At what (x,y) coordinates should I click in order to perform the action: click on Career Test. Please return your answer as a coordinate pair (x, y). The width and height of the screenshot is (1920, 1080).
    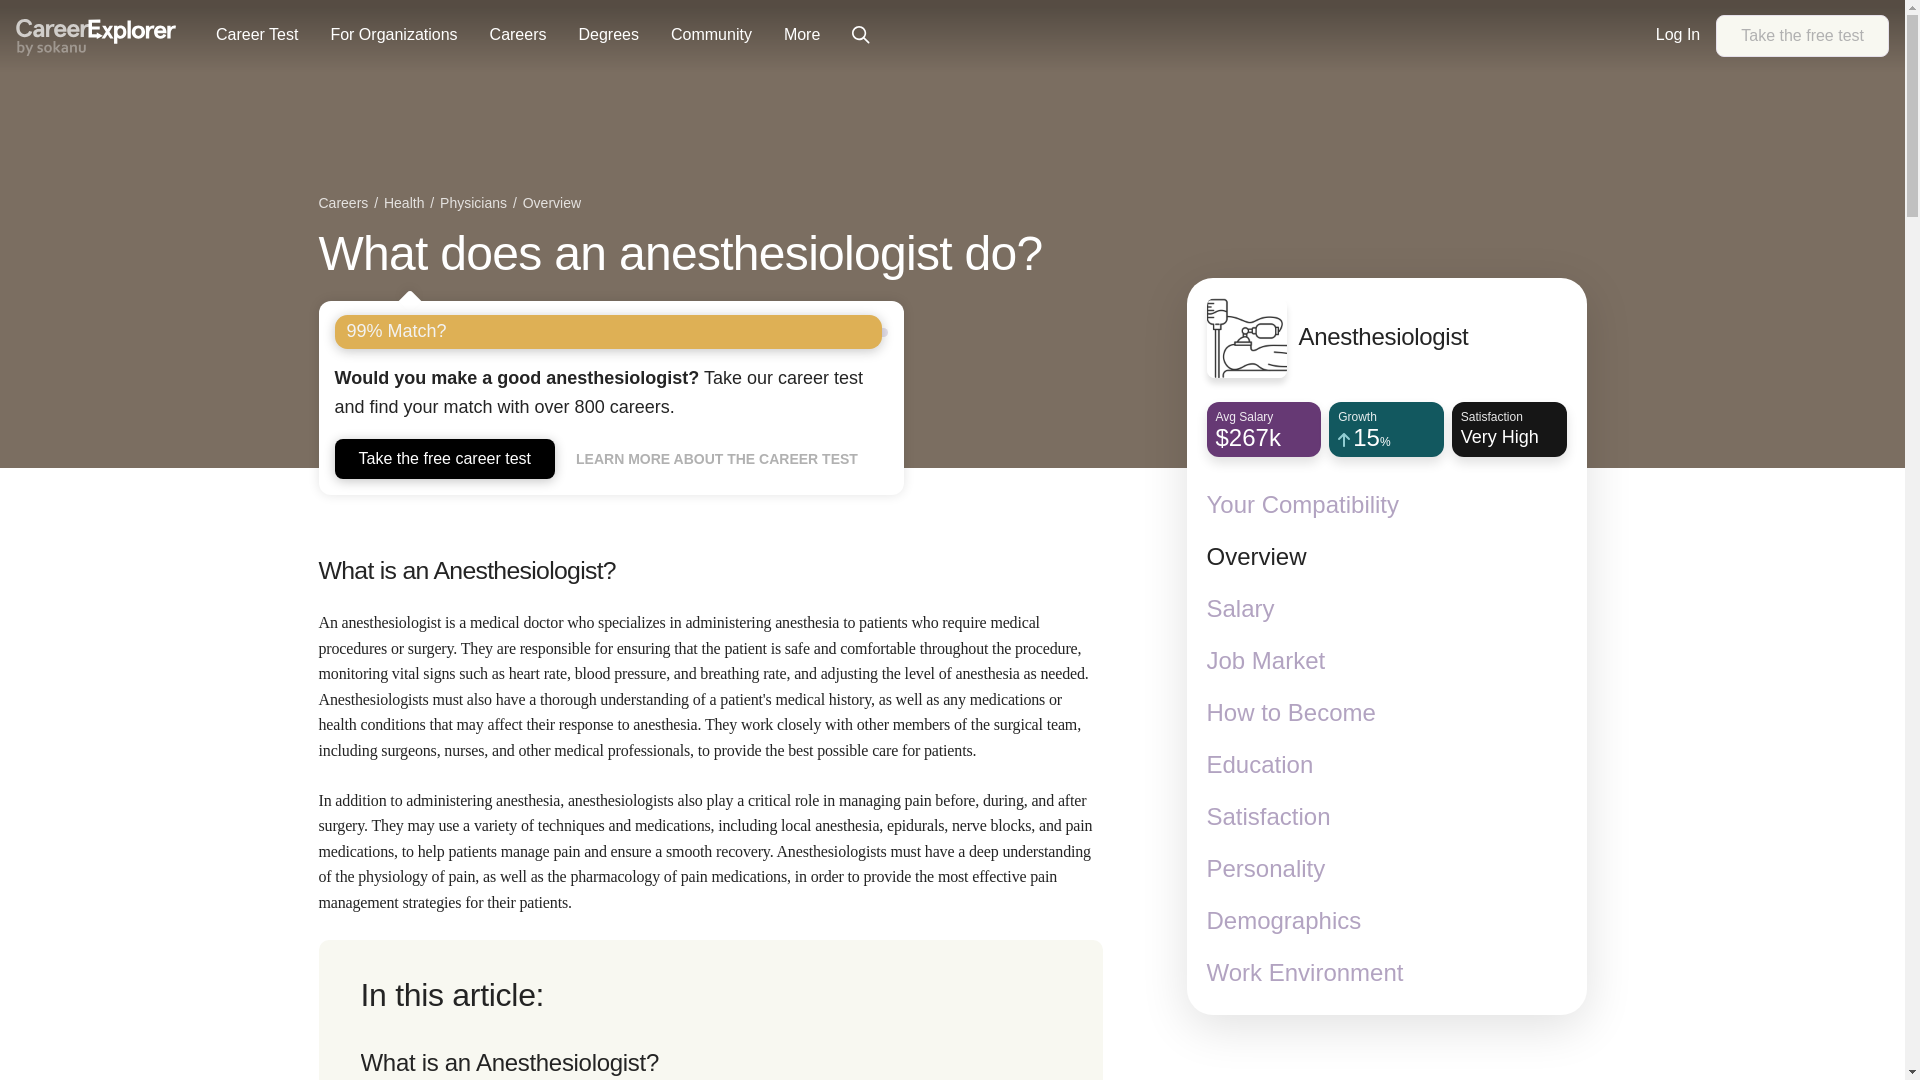
    Looking at the image, I should click on (607, 36).